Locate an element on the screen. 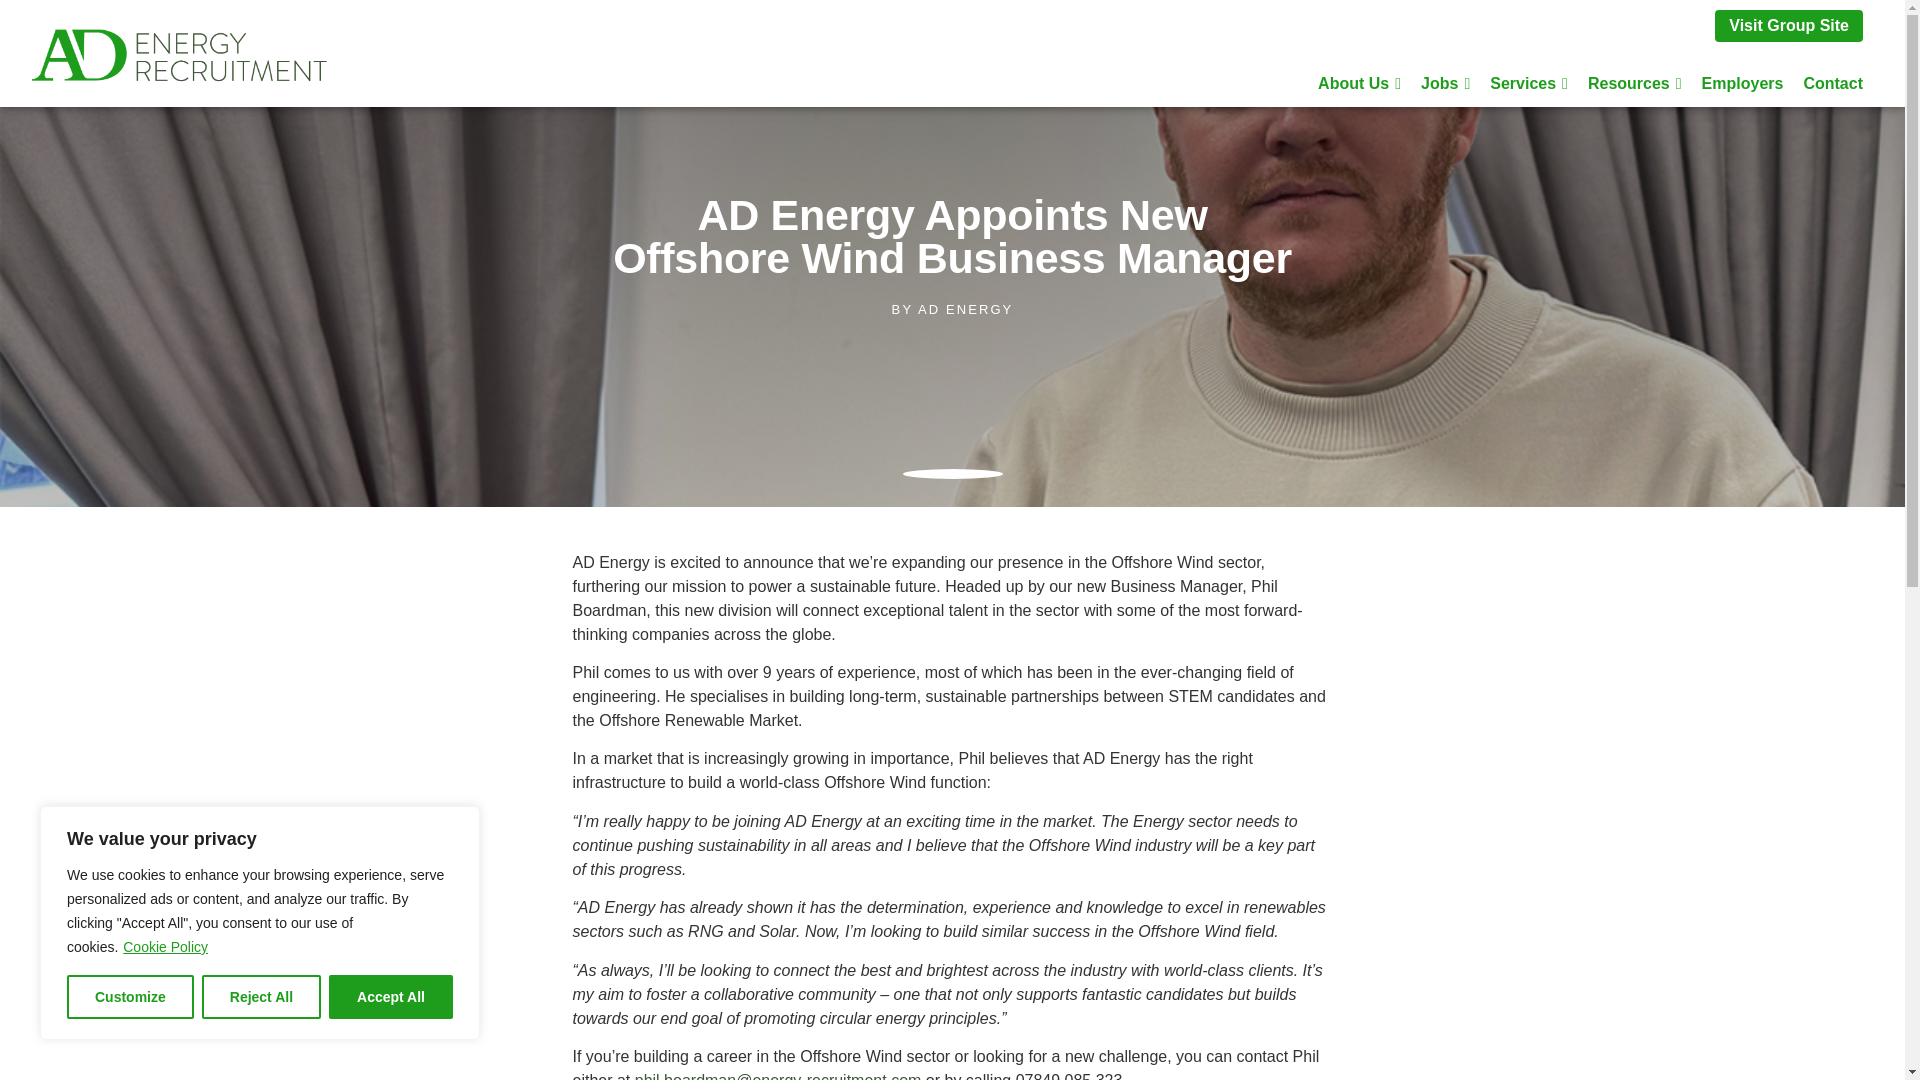  Jobs is located at coordinates (1446, 83).